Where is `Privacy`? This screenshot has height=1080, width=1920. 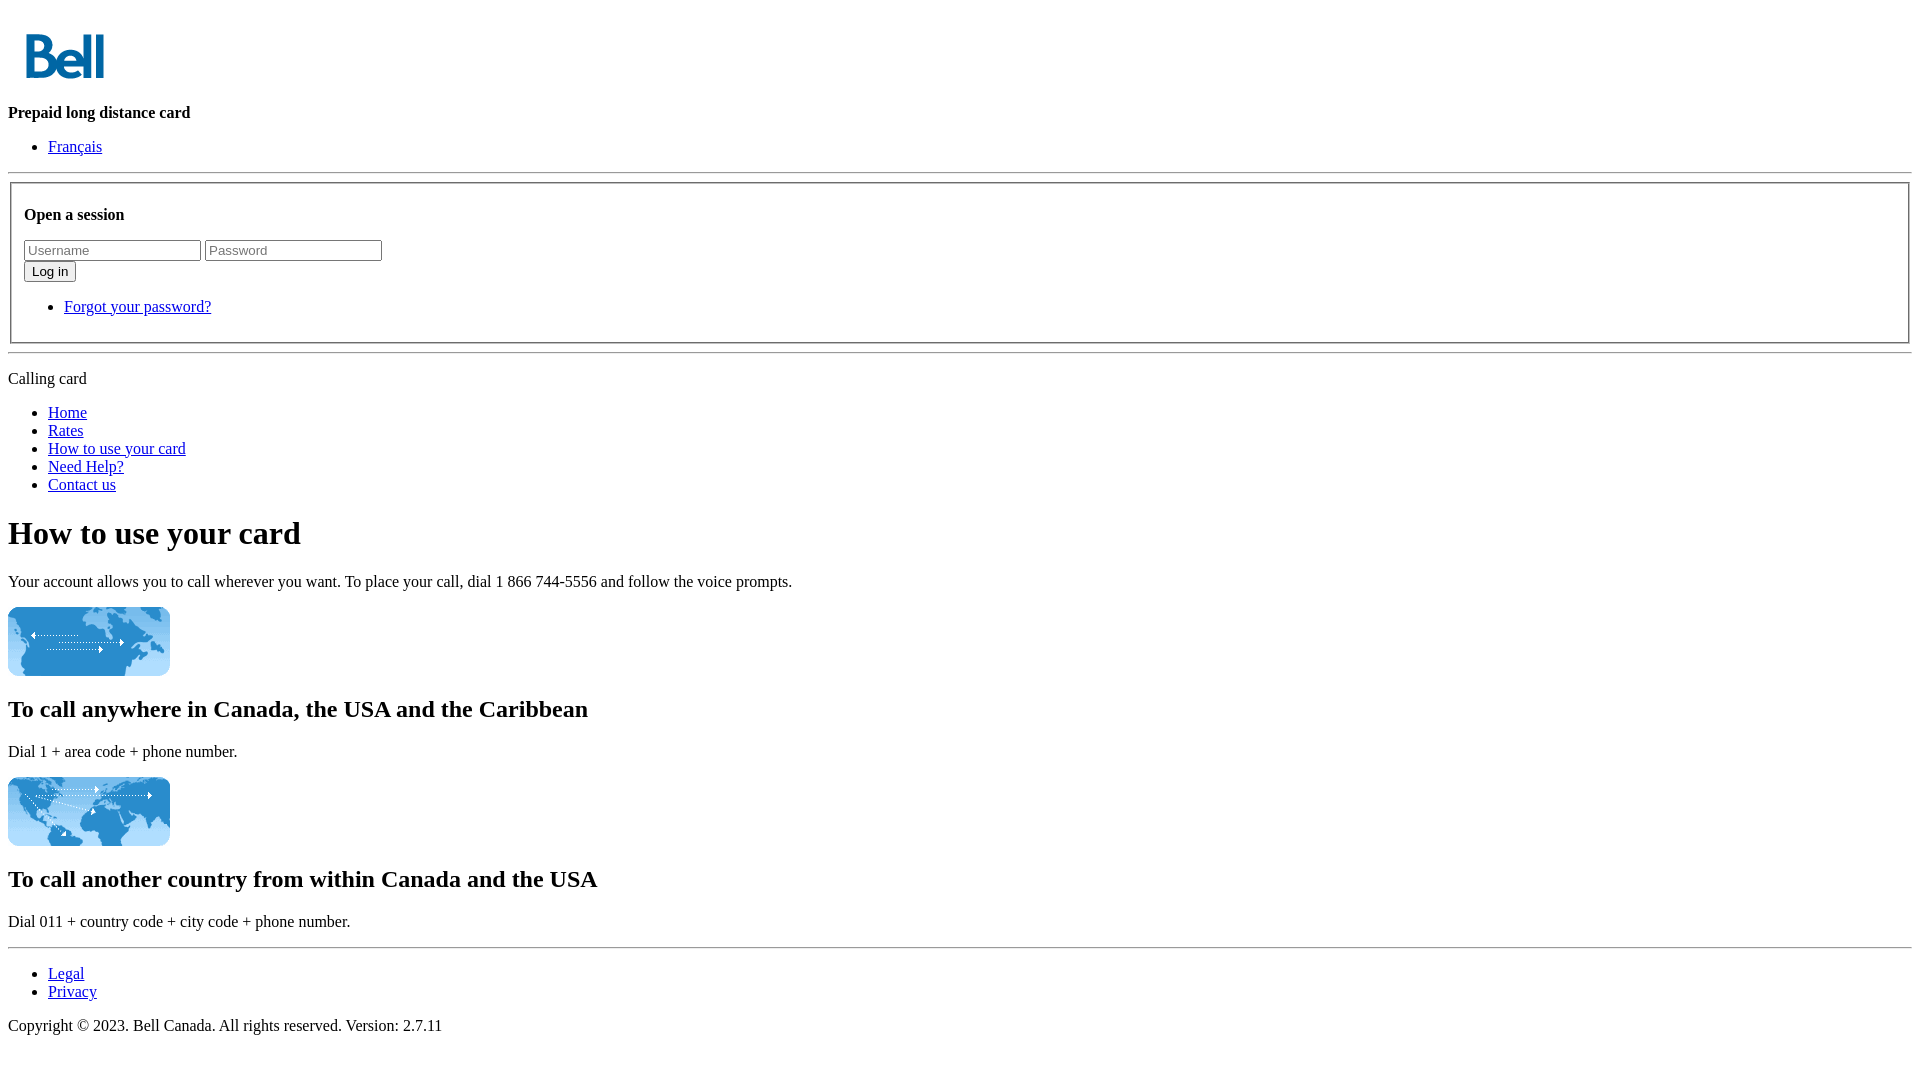 Privacy is located at coordinates (72, 992).